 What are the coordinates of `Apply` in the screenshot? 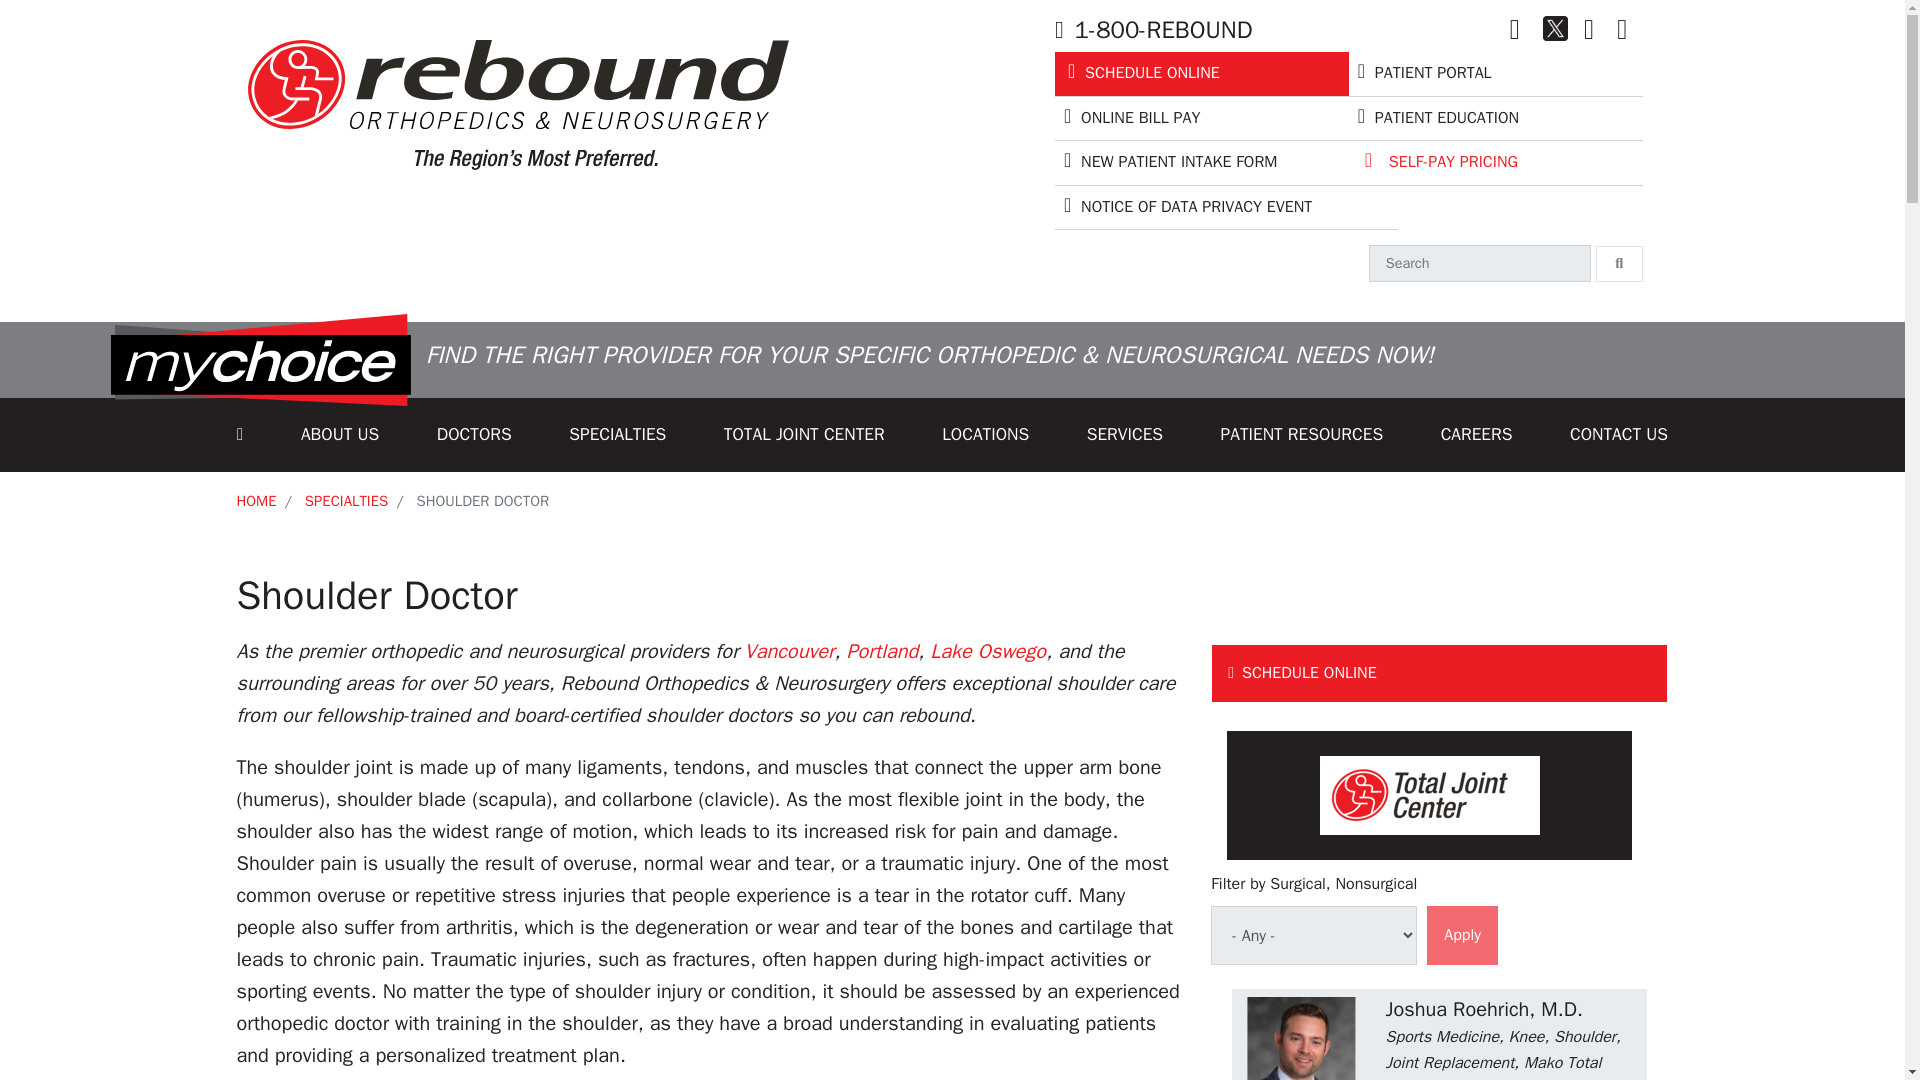 It's located at (1462, 936).